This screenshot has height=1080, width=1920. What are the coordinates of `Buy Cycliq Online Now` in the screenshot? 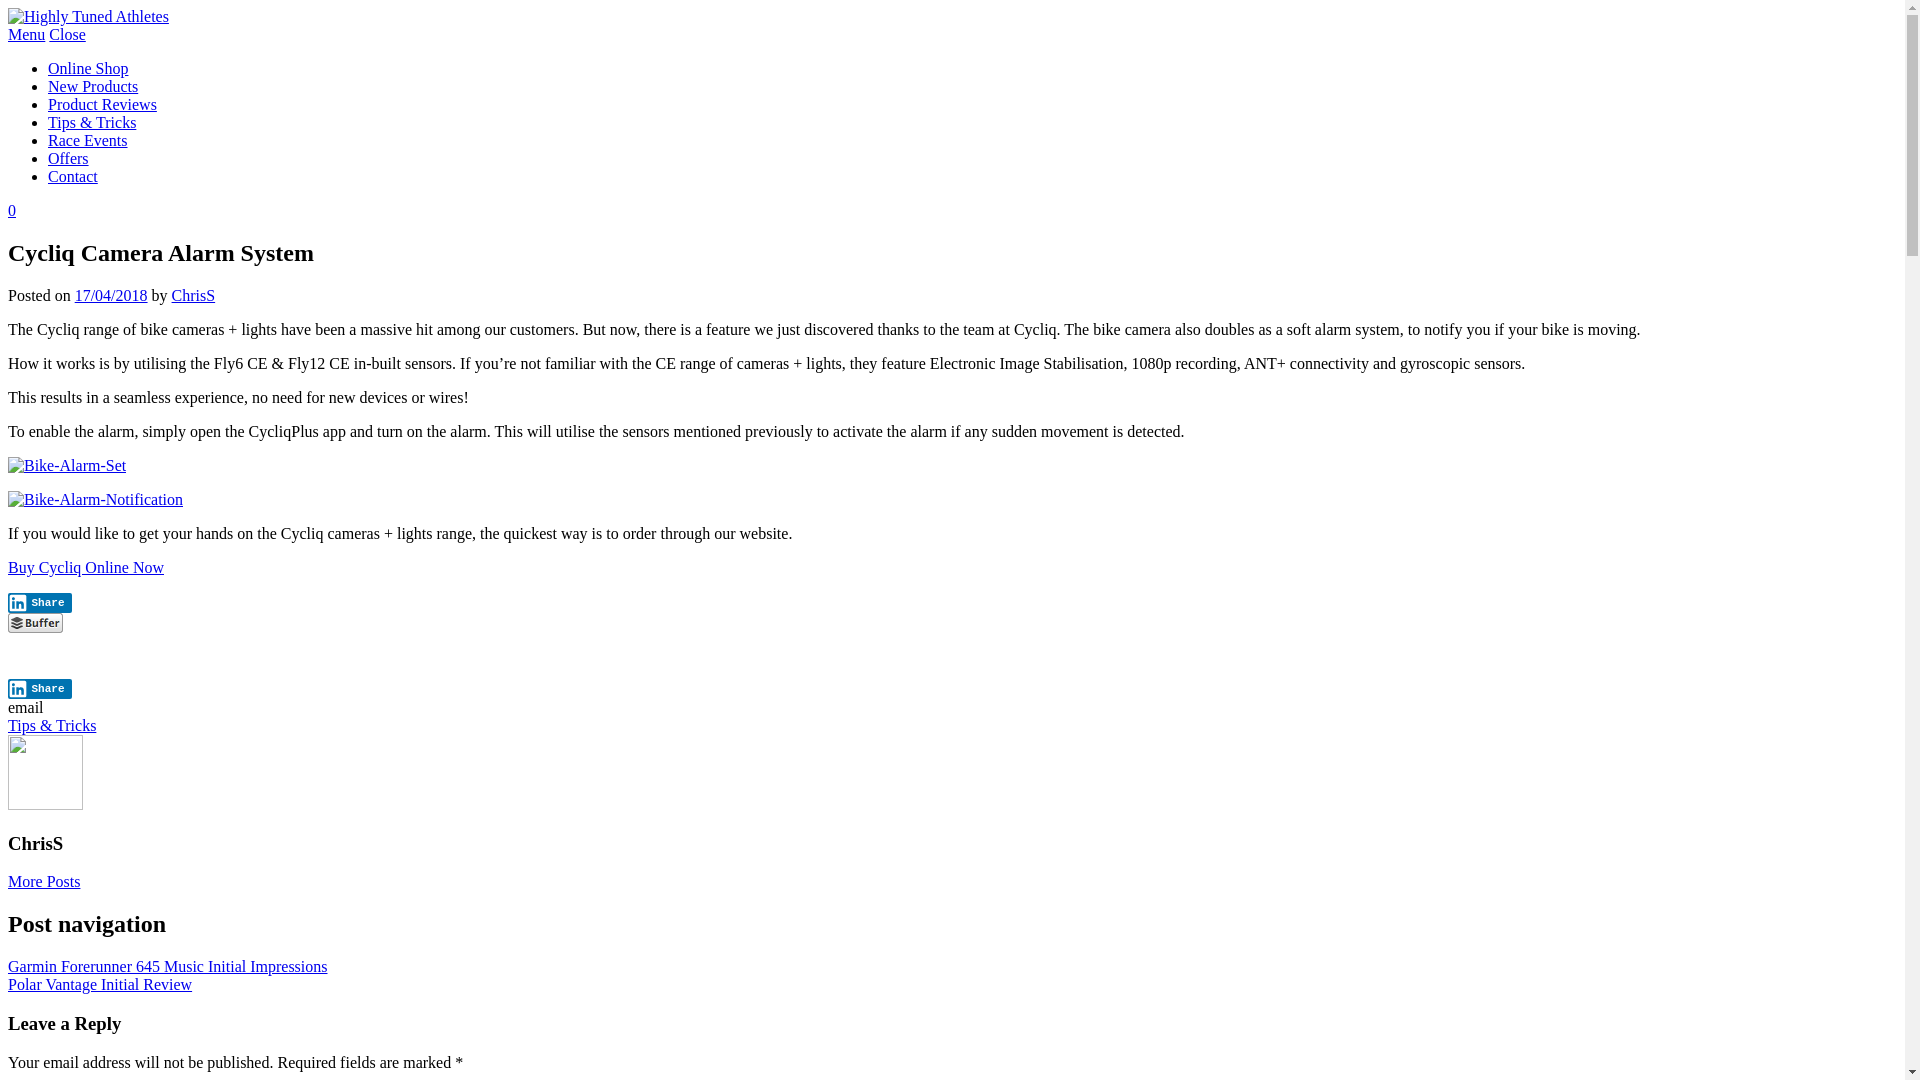 It's located at (86, 568).